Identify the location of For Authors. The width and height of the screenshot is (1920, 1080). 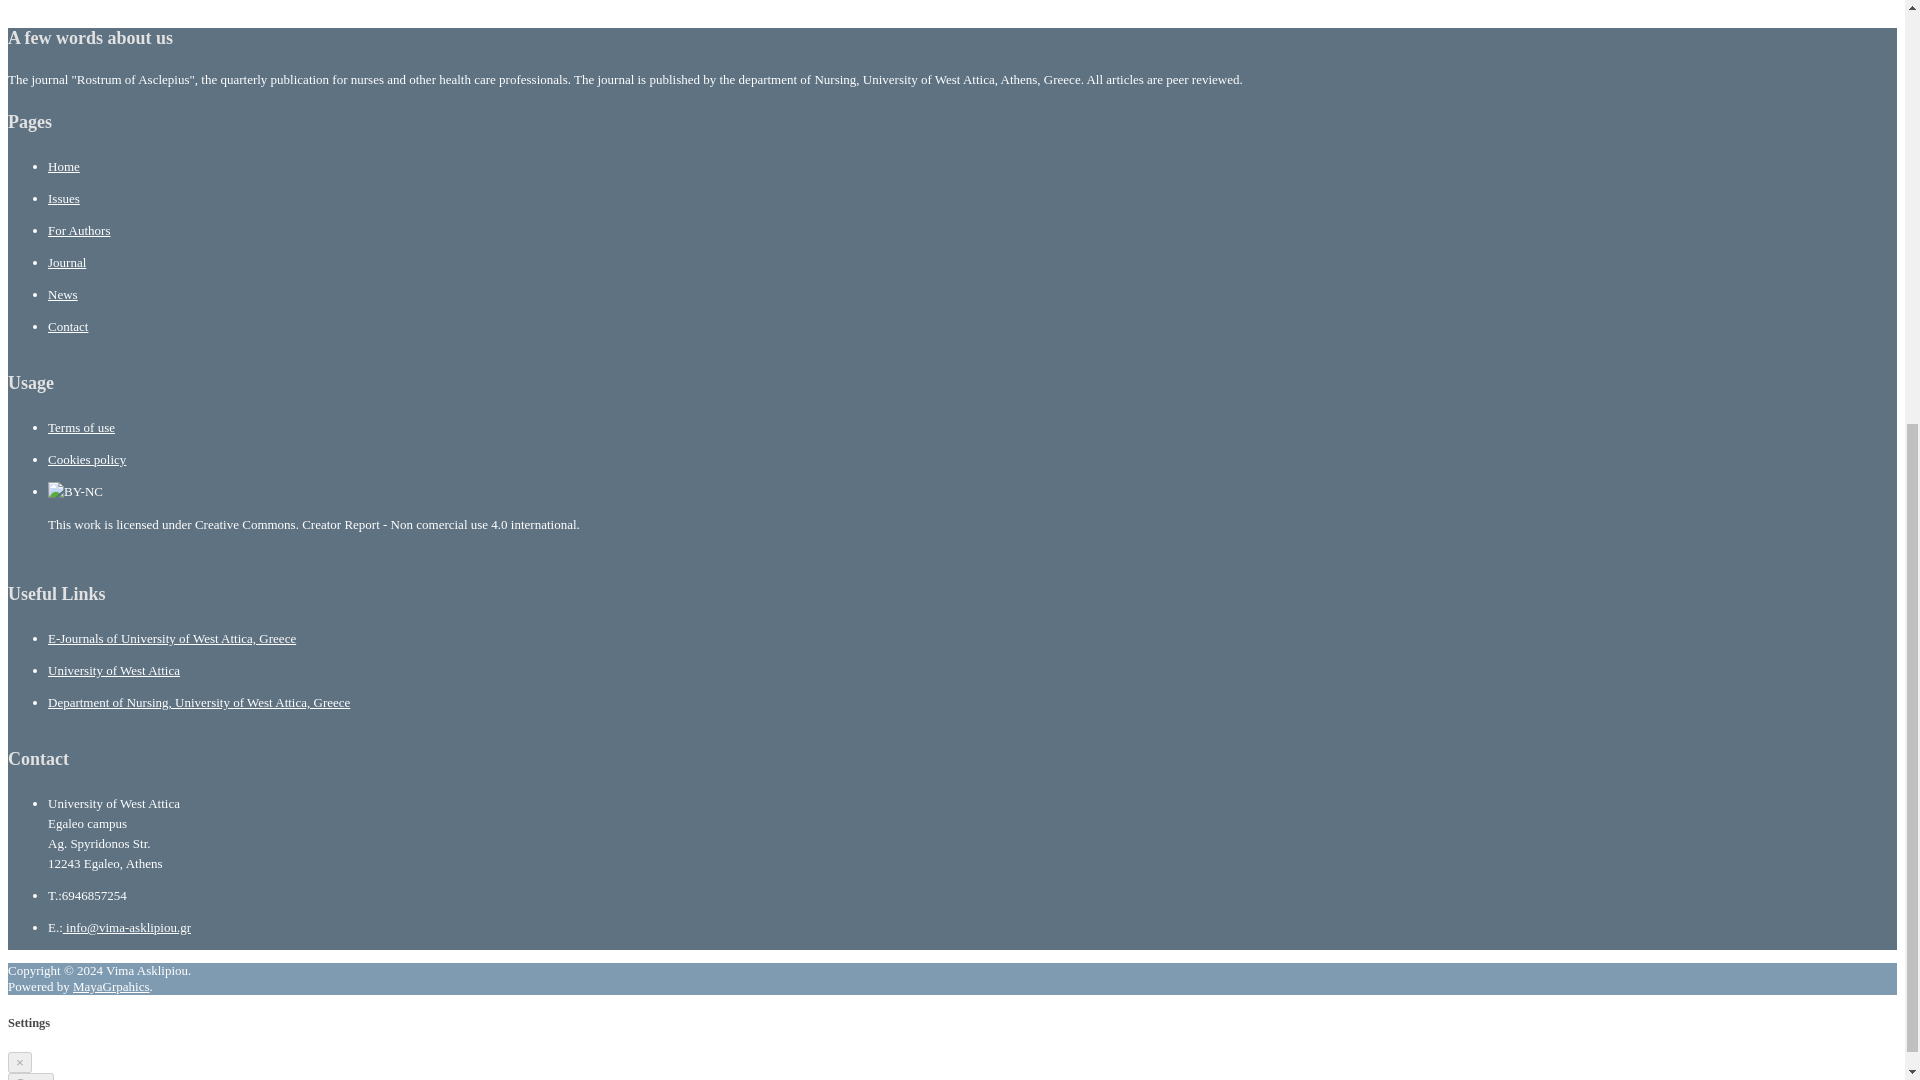
(78, 230).